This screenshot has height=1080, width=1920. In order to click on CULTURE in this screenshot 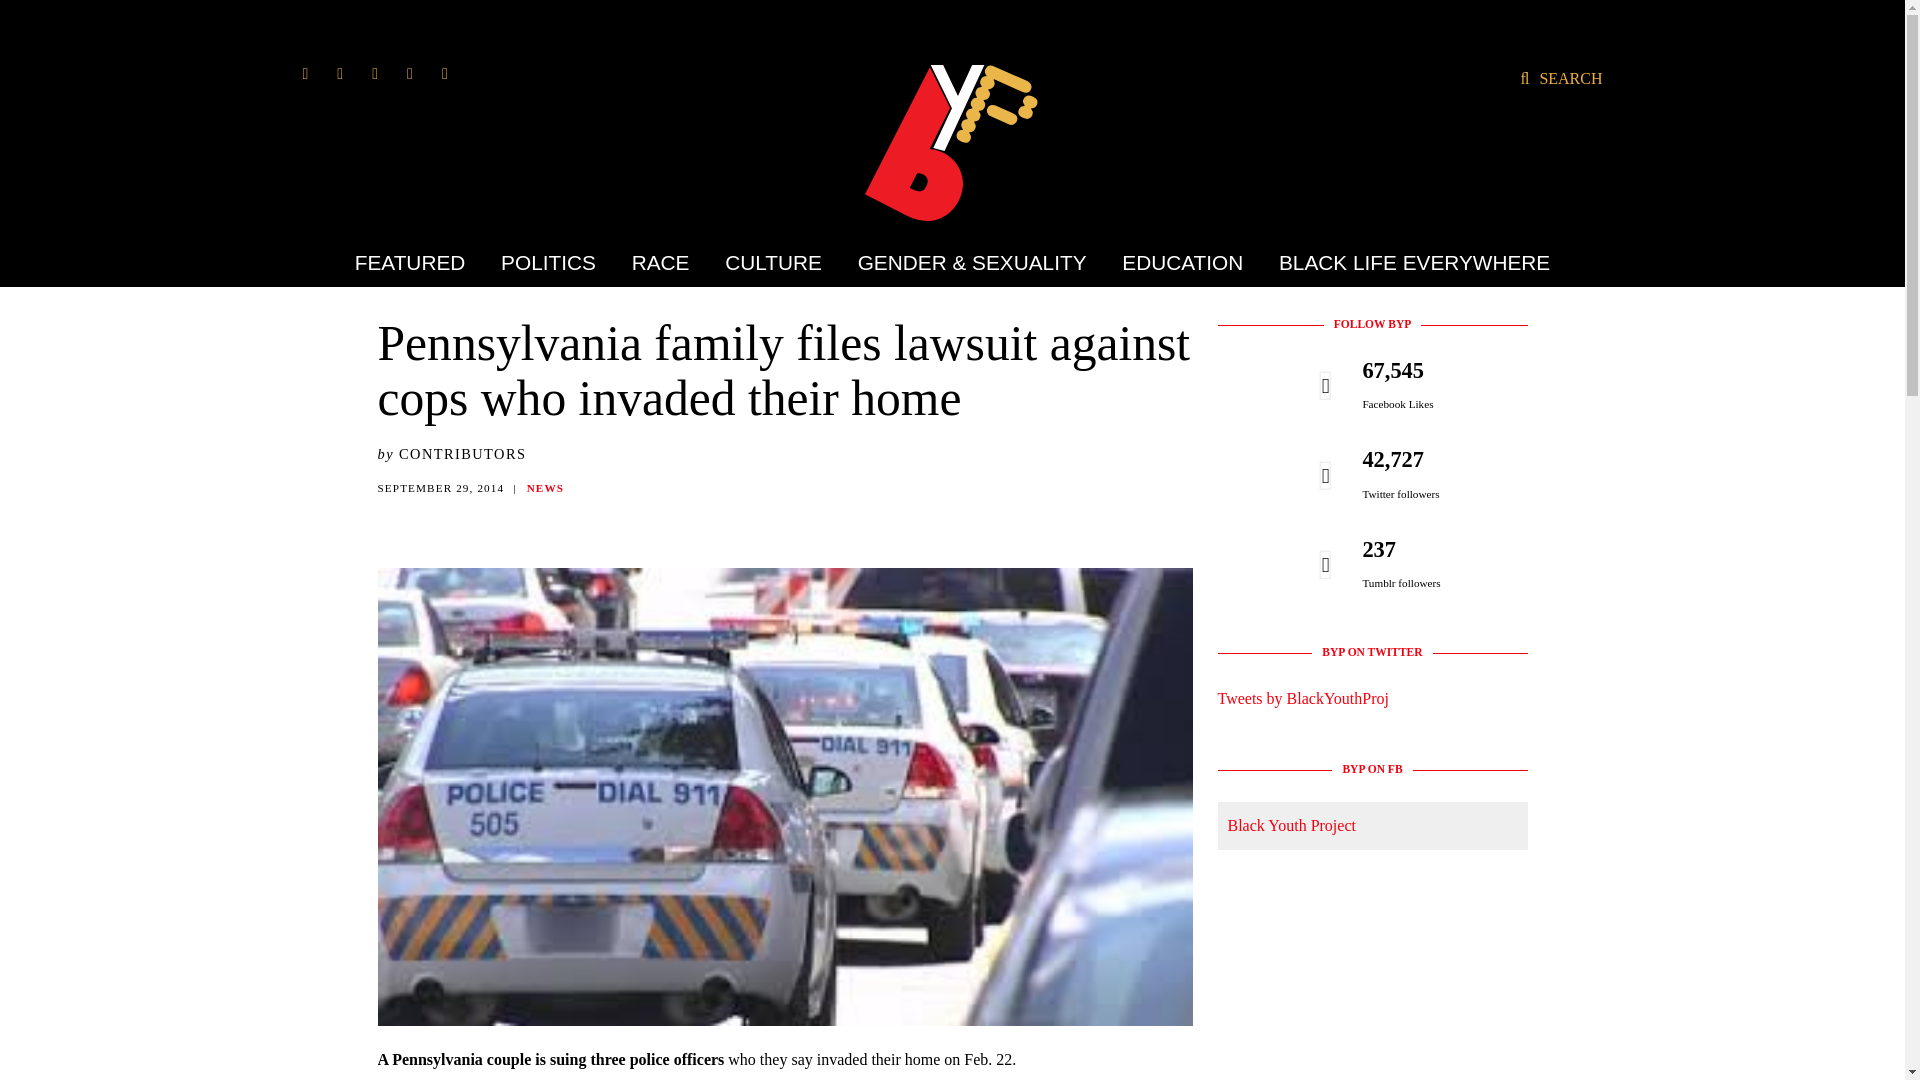, I will do `click(774, 262)`.